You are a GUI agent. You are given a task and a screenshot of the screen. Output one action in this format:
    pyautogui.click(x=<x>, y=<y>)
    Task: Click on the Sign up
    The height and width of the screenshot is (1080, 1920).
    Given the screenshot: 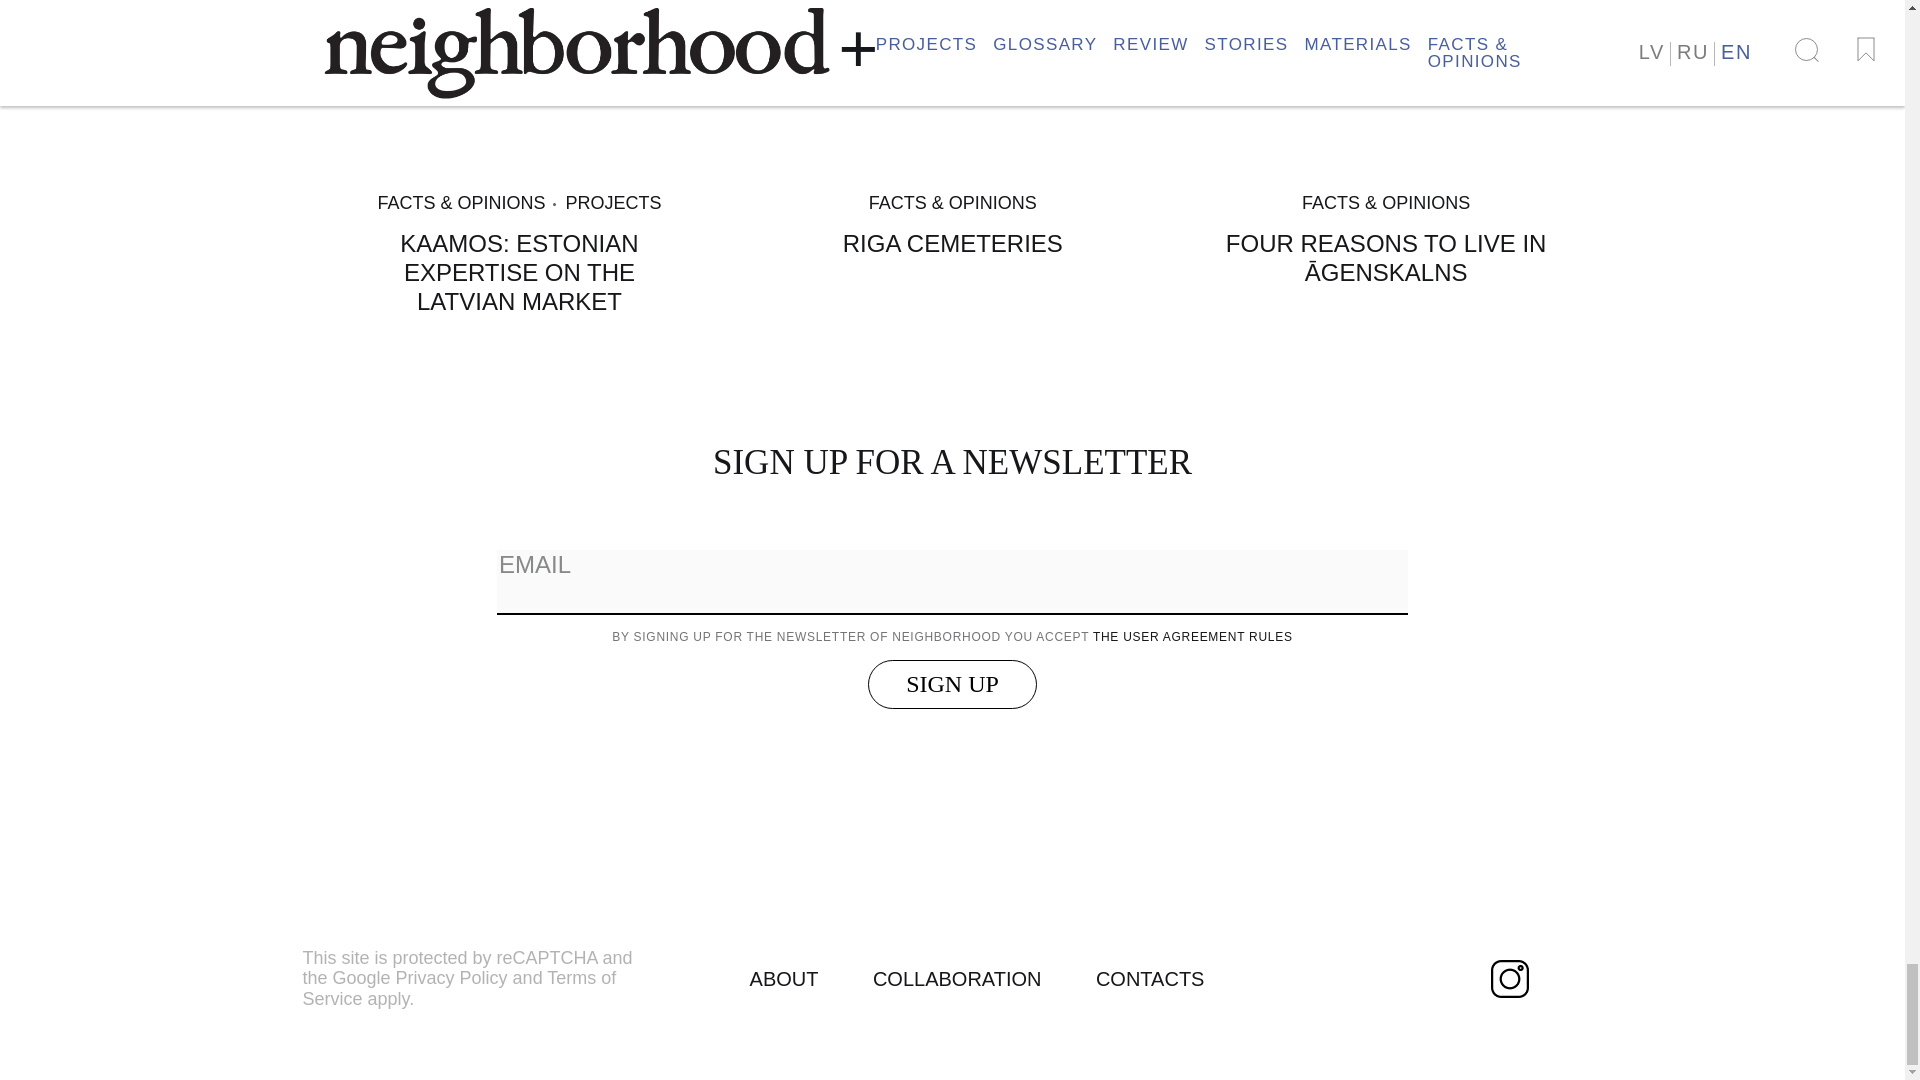 What is the action you would take?
    pyautogui.click(x=952, y=684)
    